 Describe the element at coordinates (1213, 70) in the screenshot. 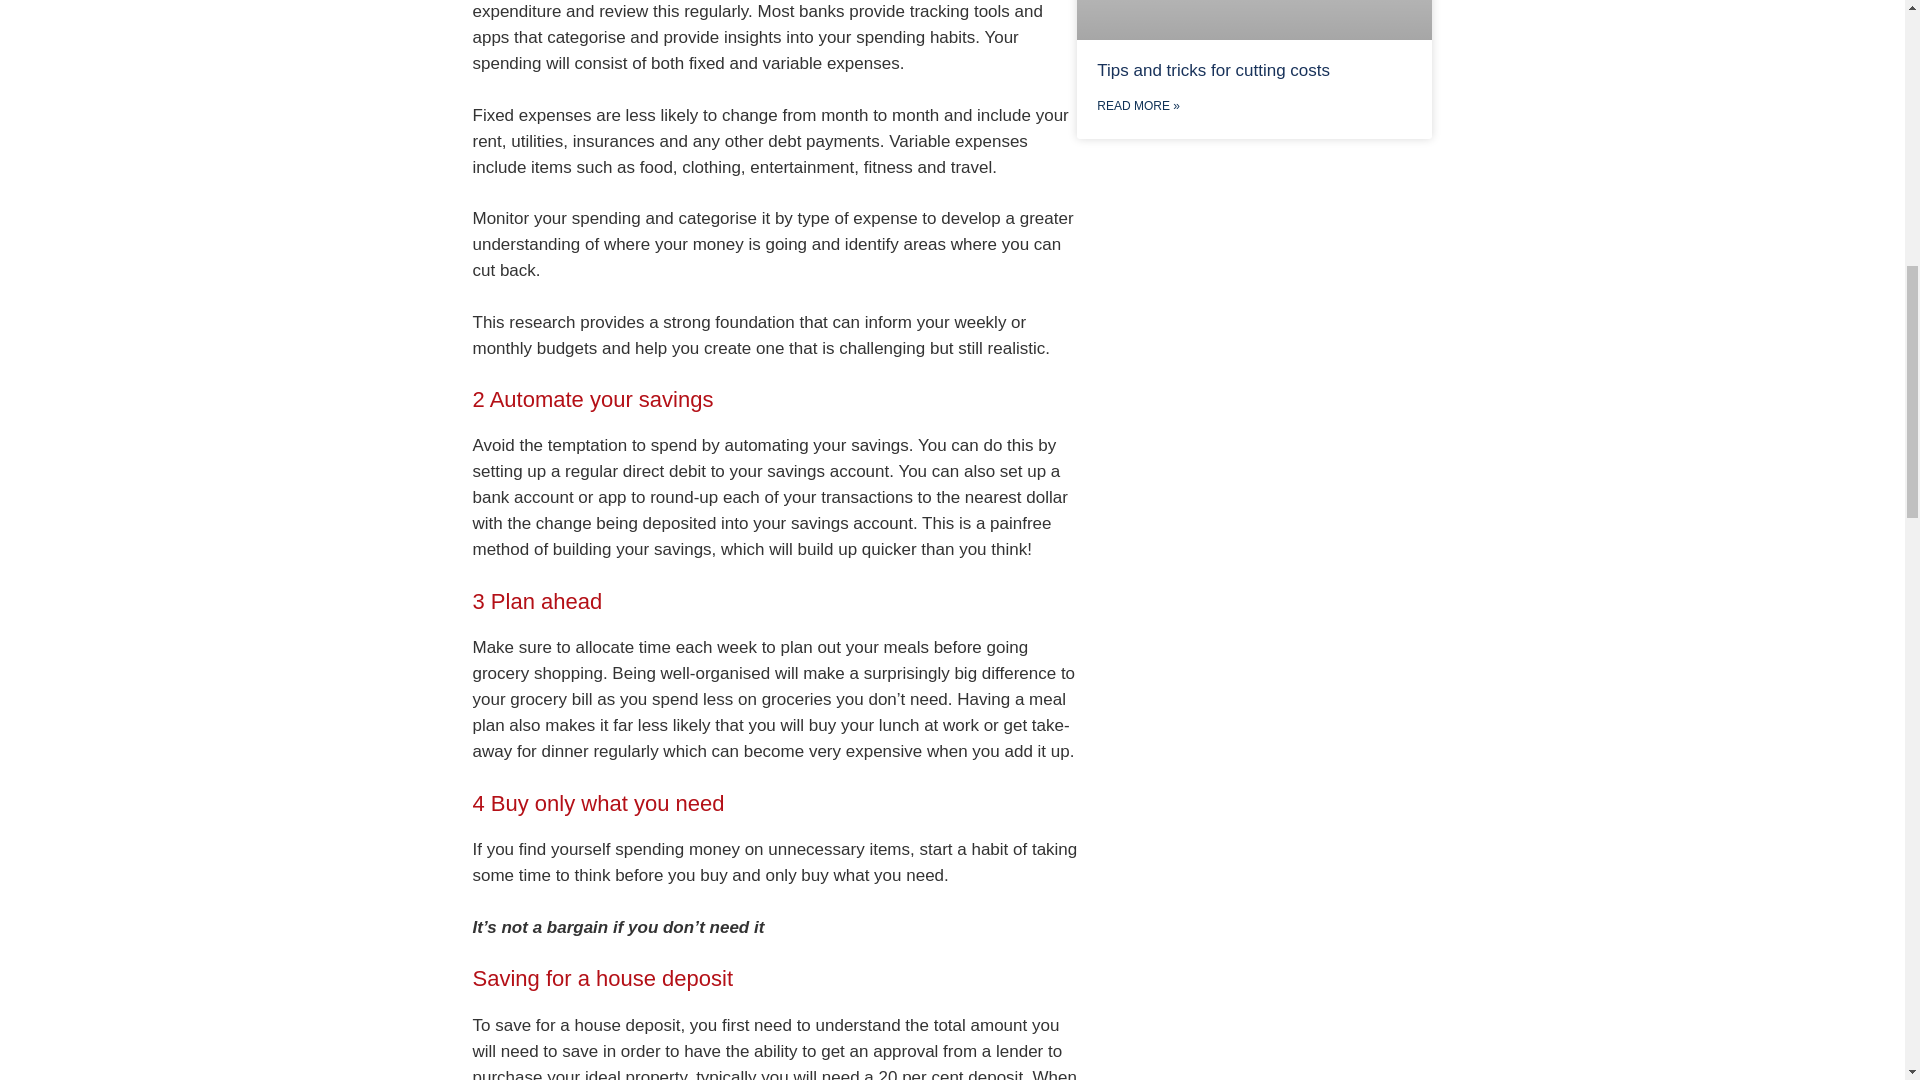

I see `Tips and tricks for cutting costs` at that location.